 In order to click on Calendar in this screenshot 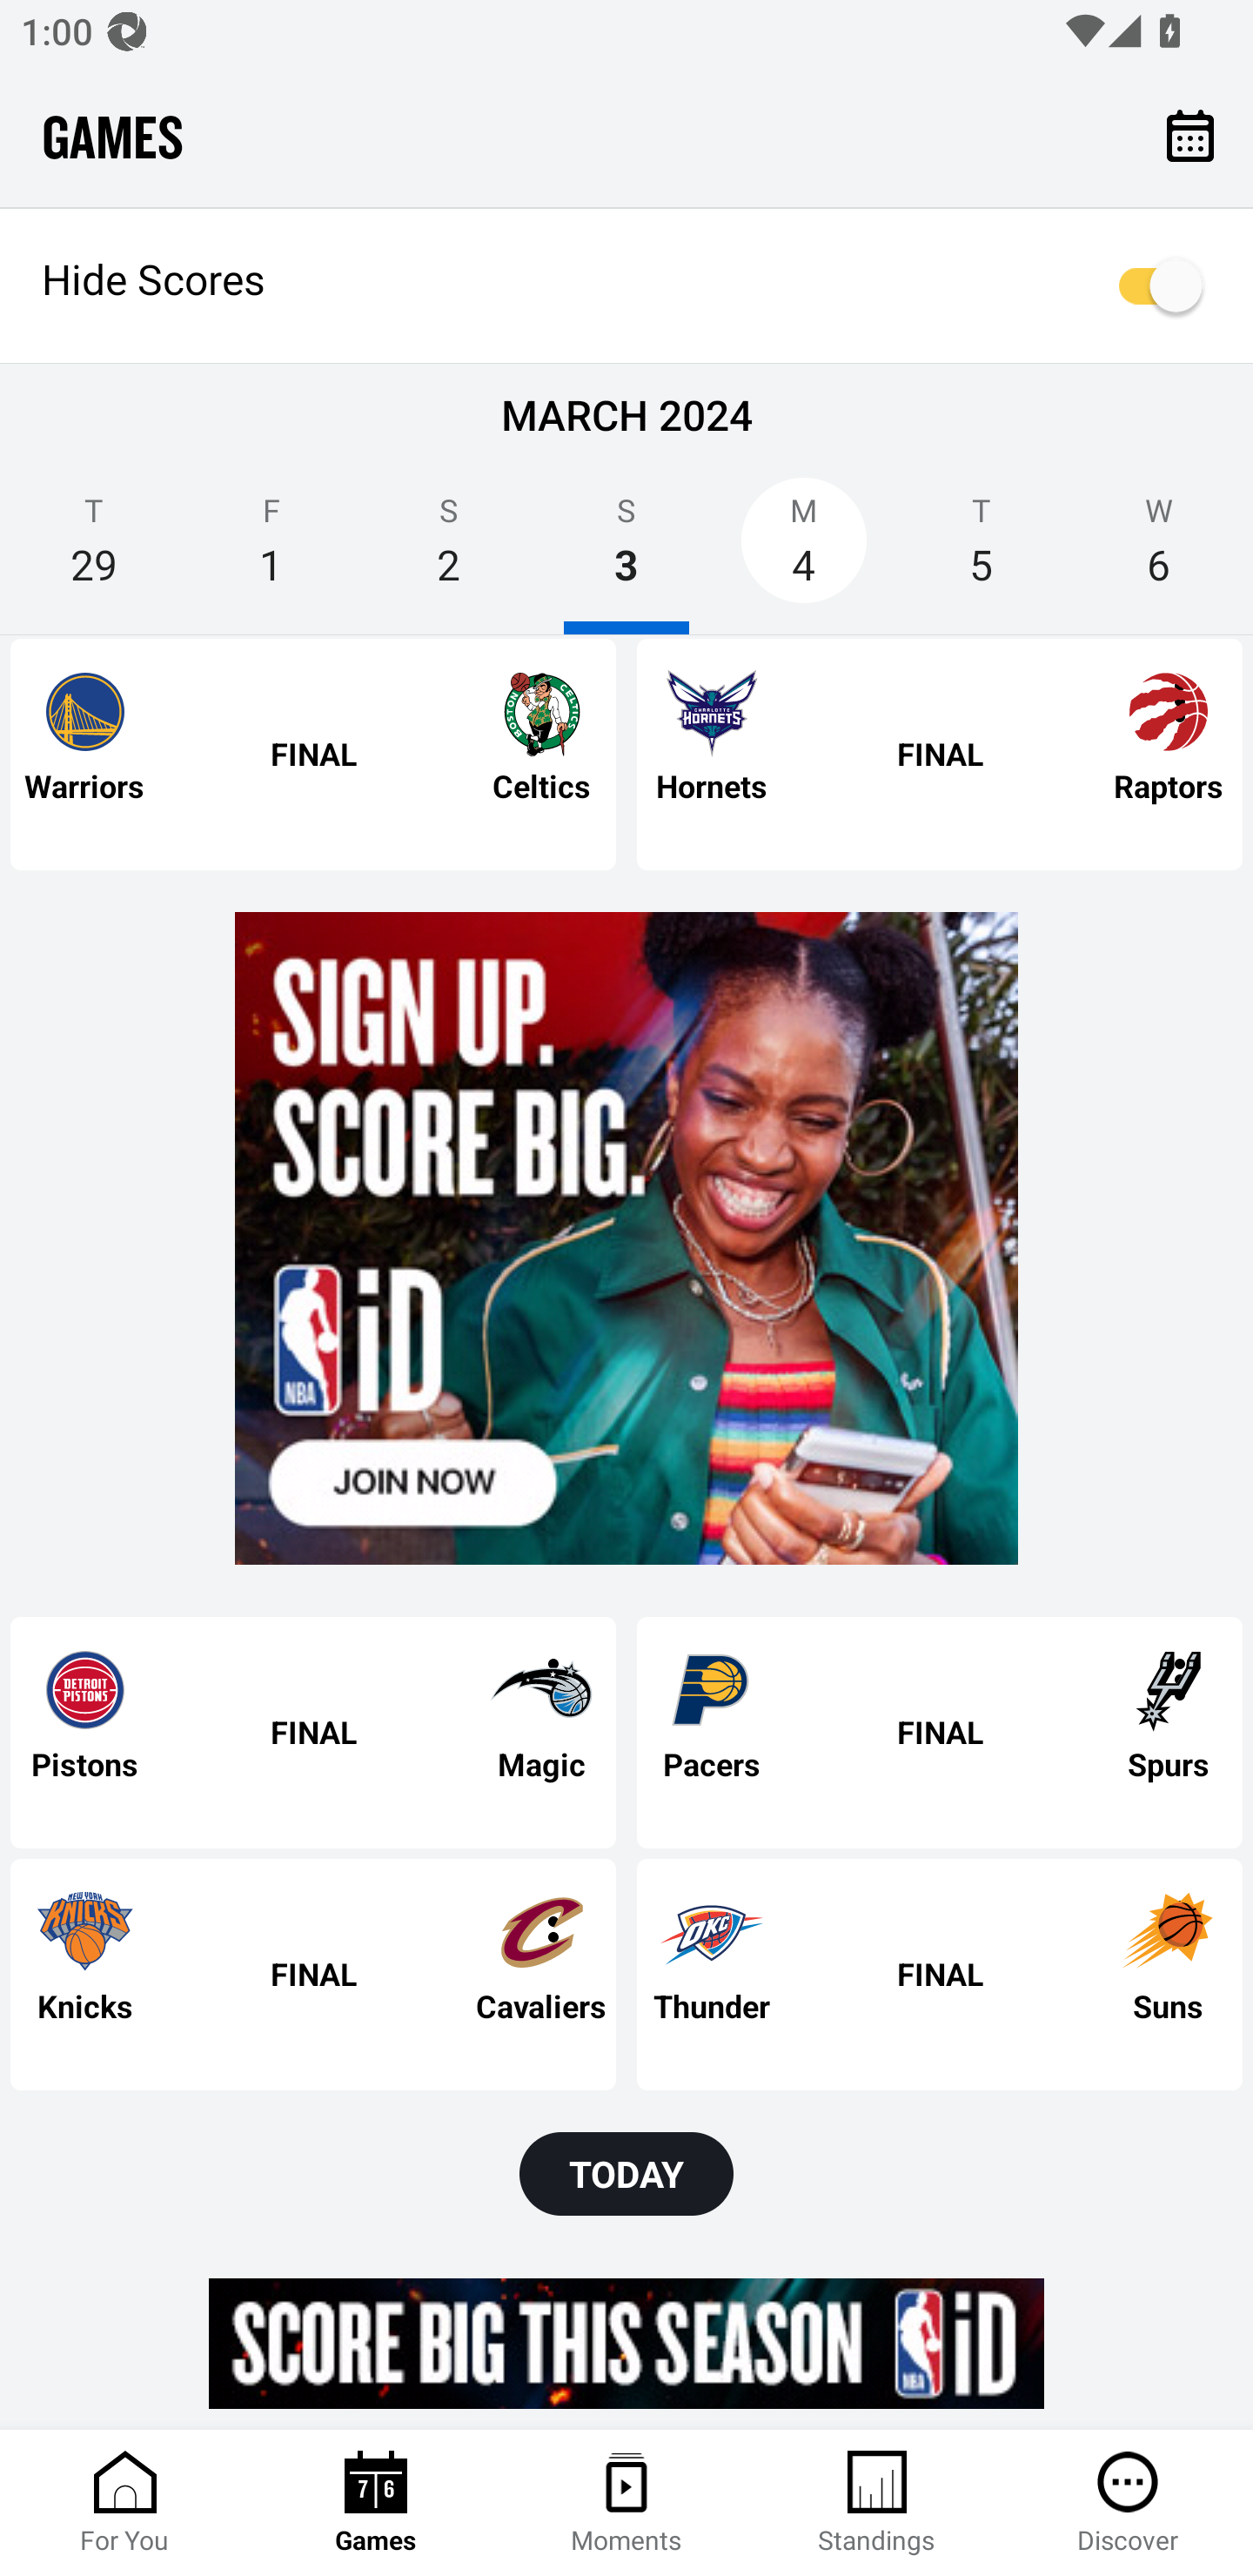, I will do `click(1190, 134)`.